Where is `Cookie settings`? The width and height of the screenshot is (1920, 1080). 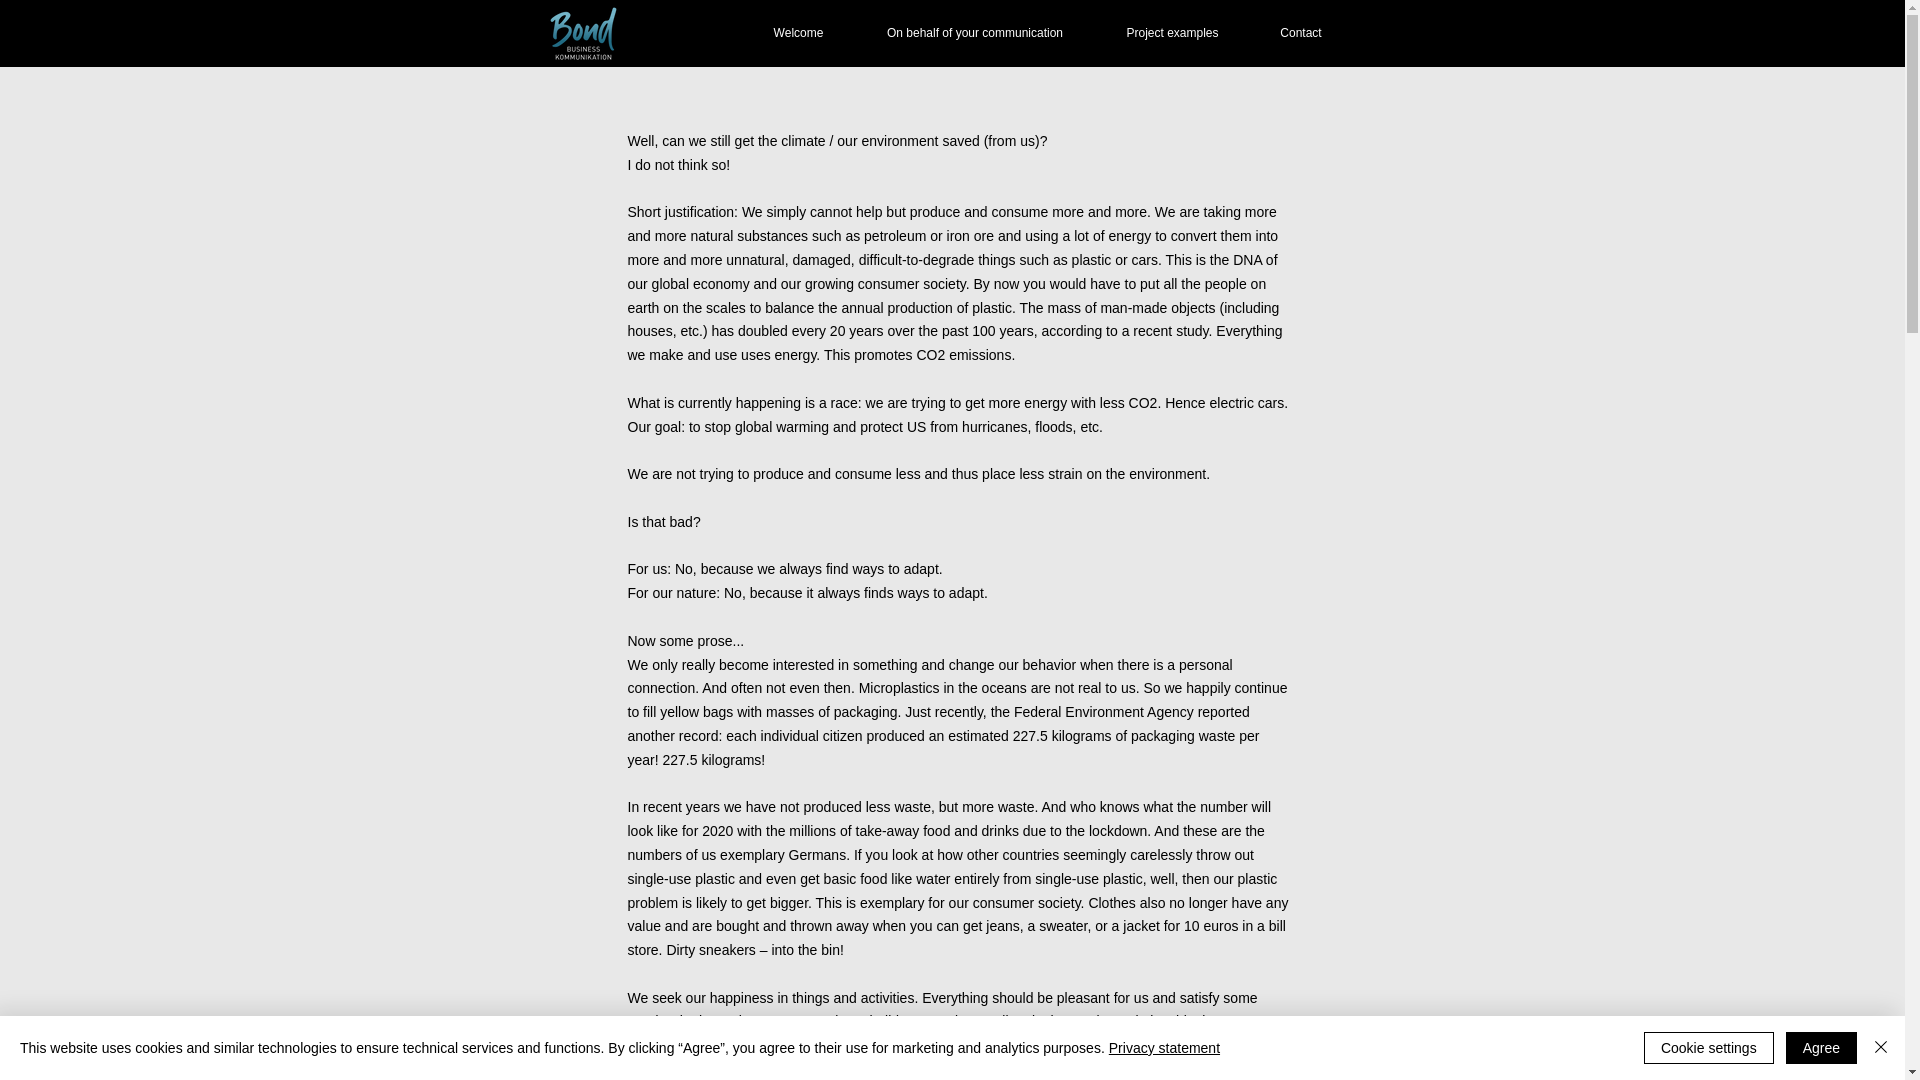 Cookie settings is located at coordinates (1708, 1048).